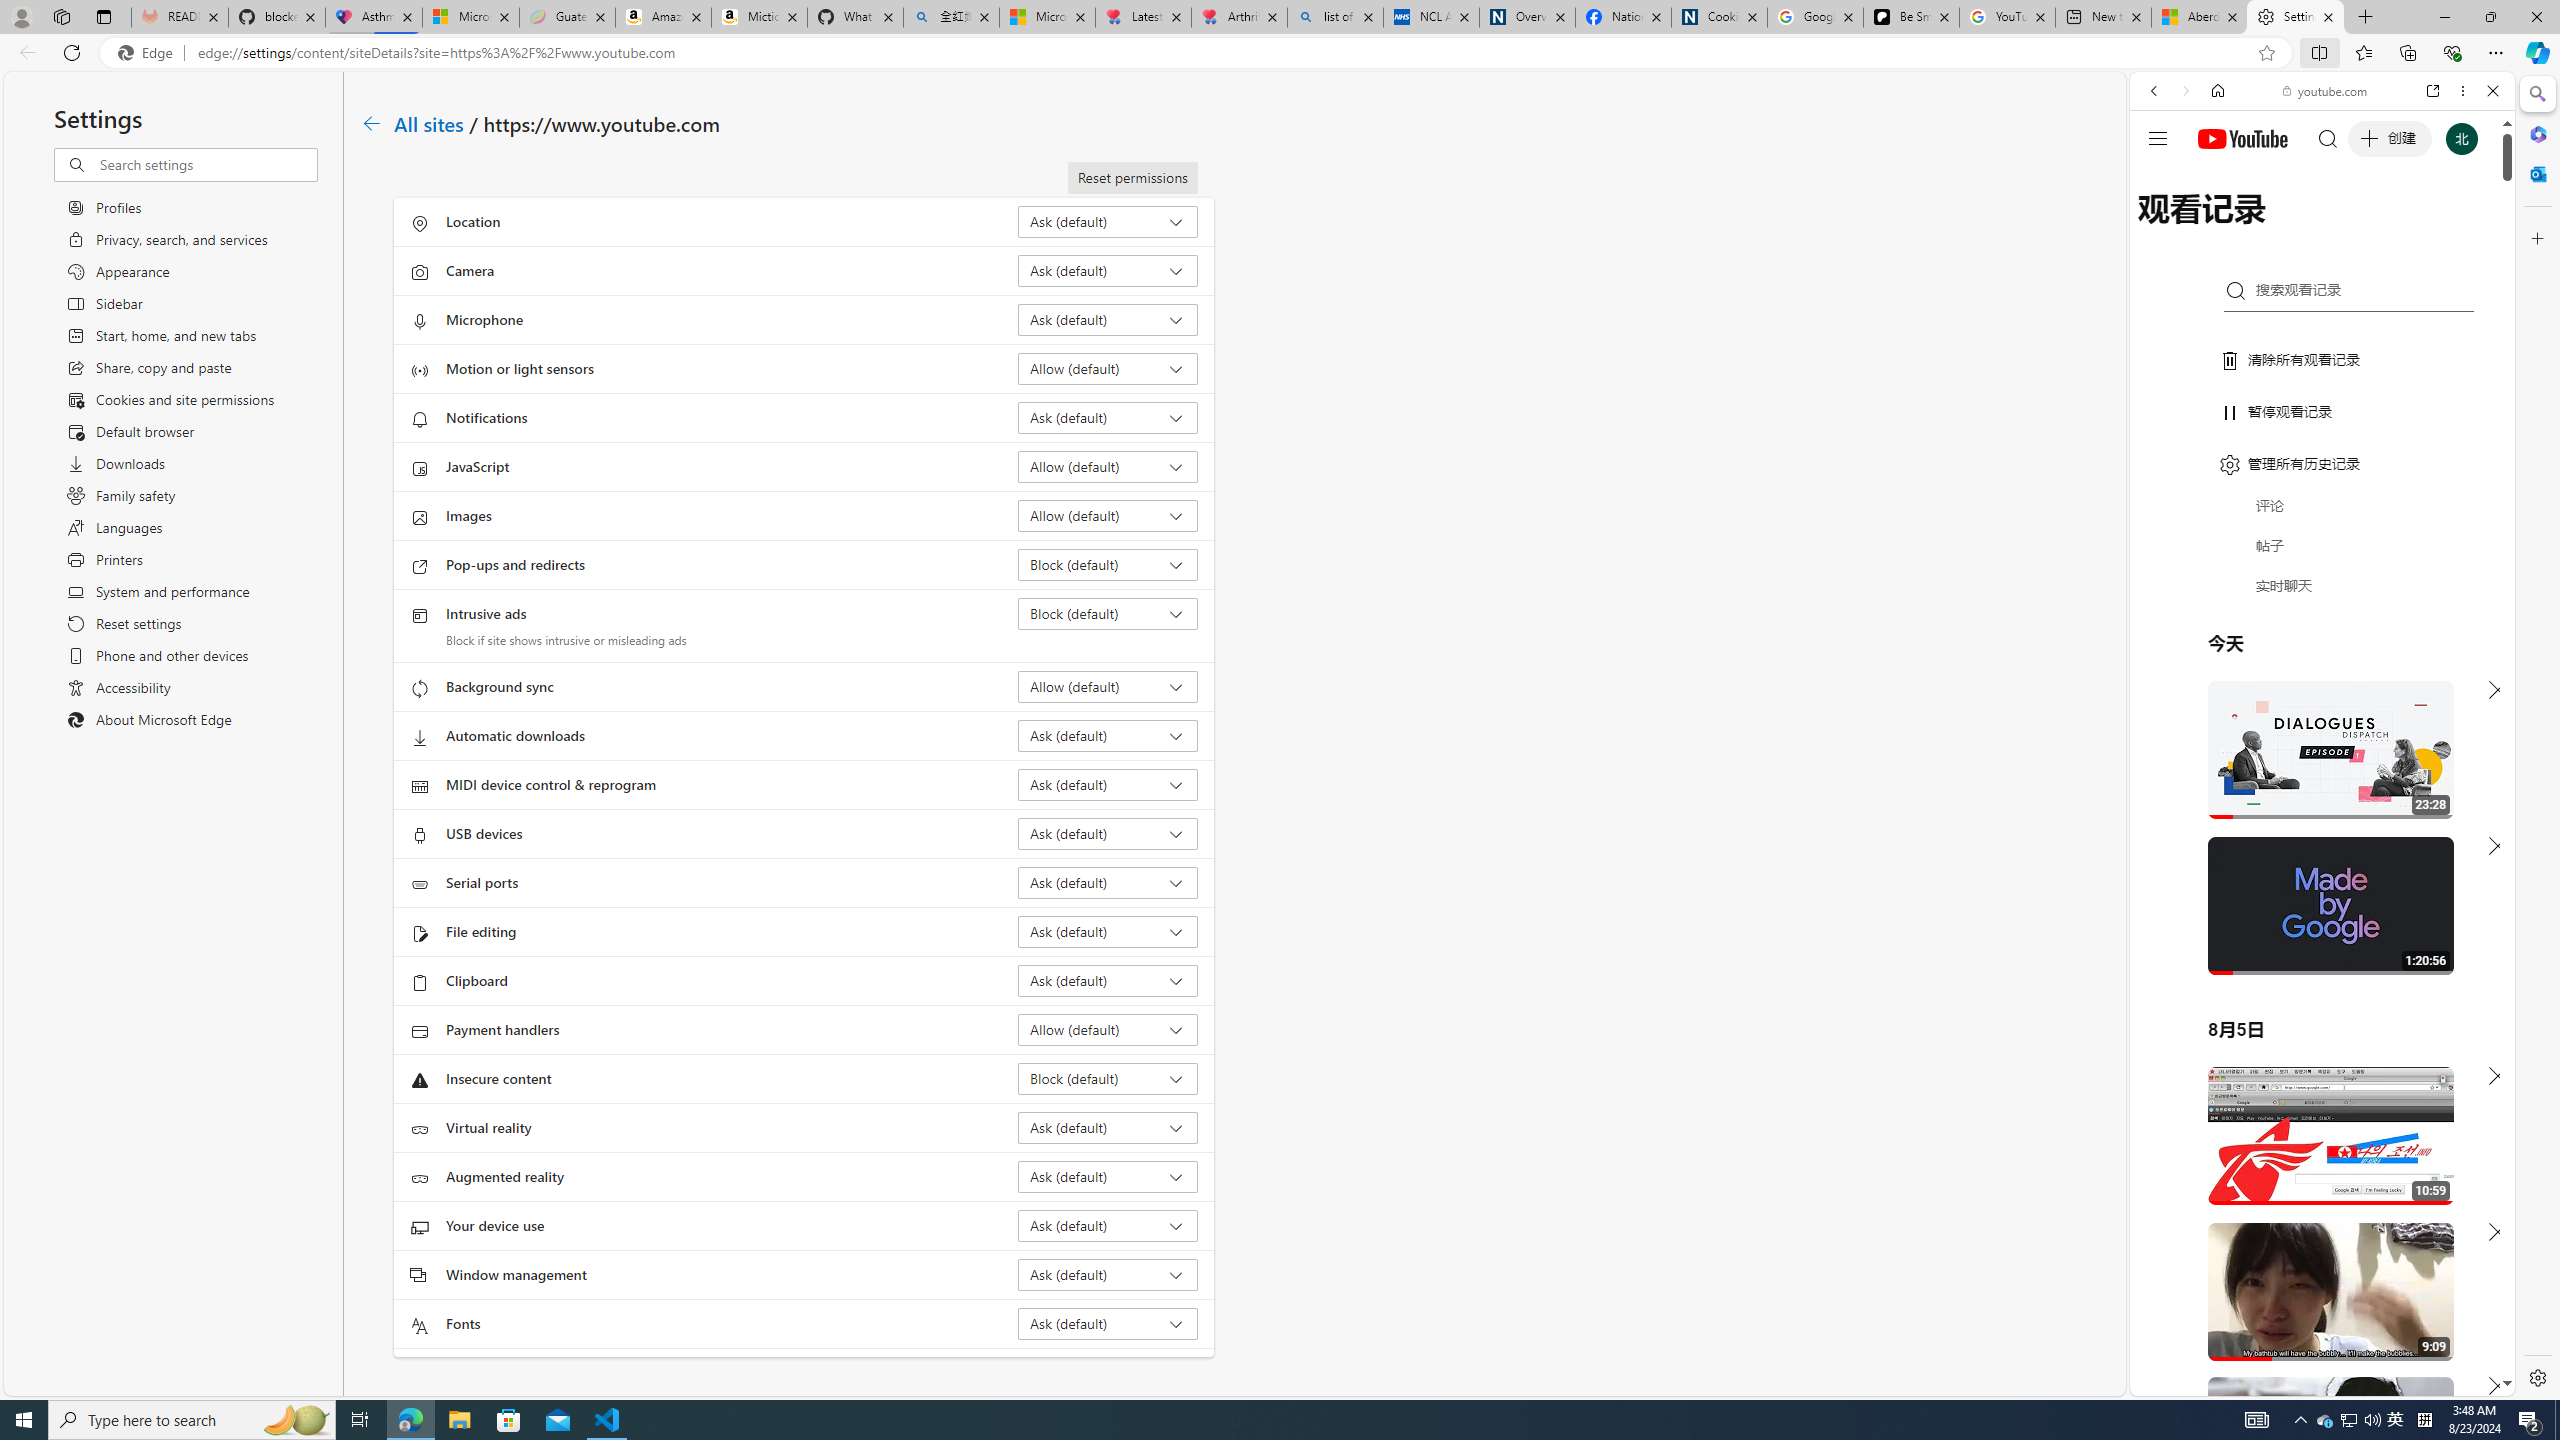  What do you see at coordinates (2411, 1163) in the screenshot?
I see `Actions for this site` at bounding box center [2411, 1163].